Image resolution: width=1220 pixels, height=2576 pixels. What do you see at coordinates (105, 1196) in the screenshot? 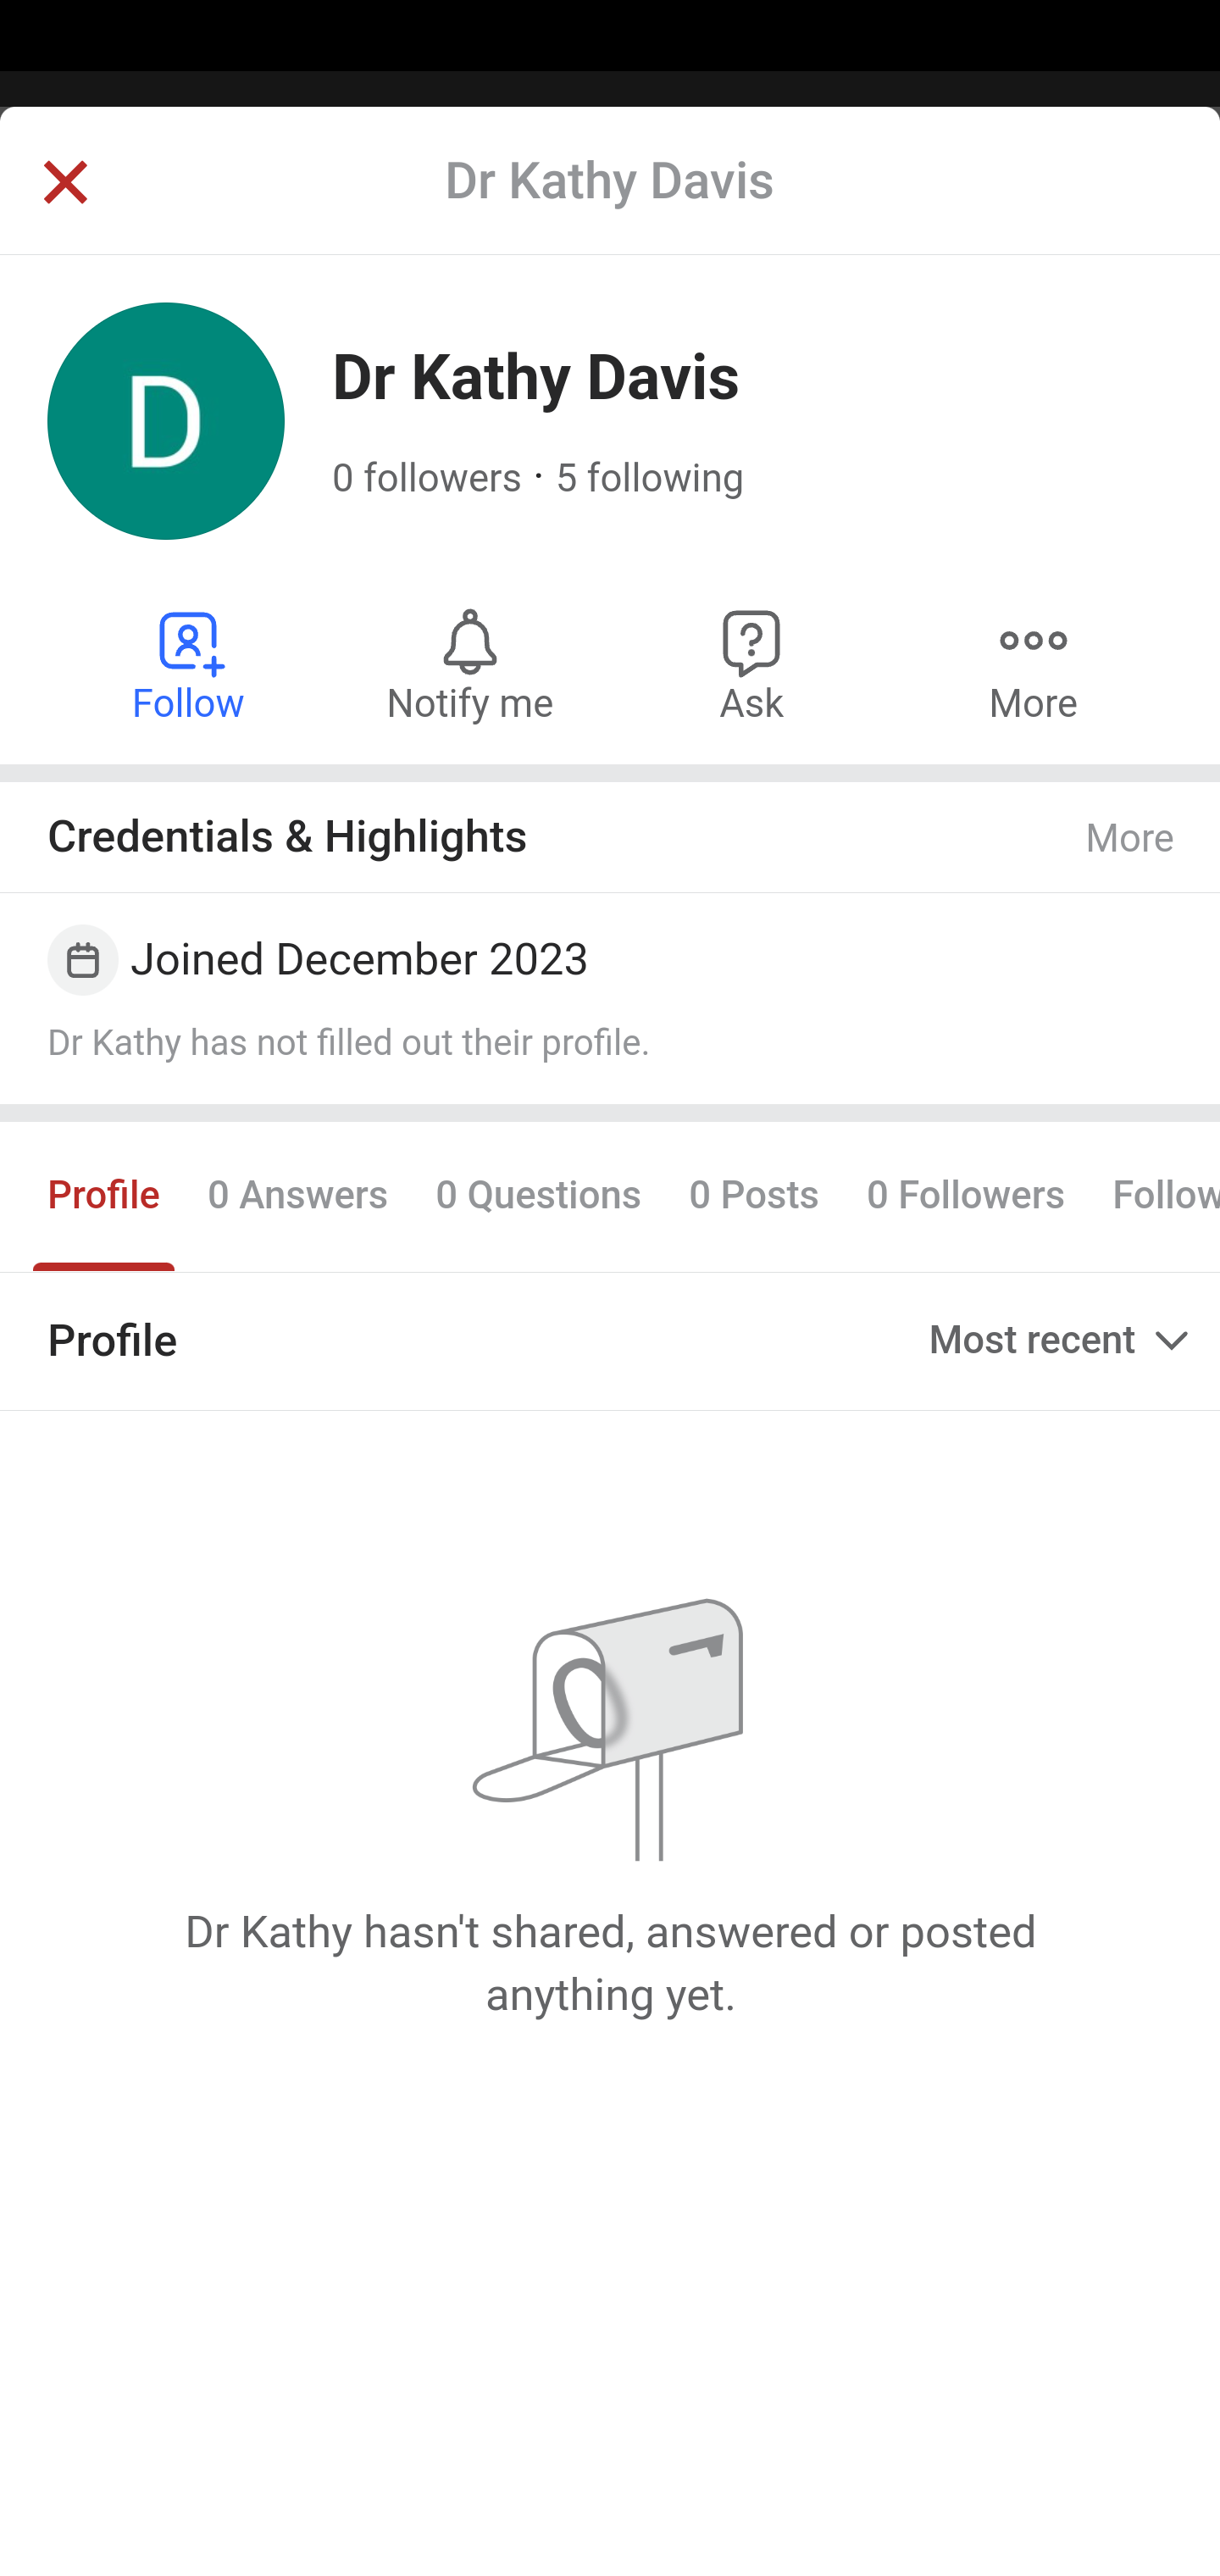
I see `Profile` at bounding box center [105, 1196].